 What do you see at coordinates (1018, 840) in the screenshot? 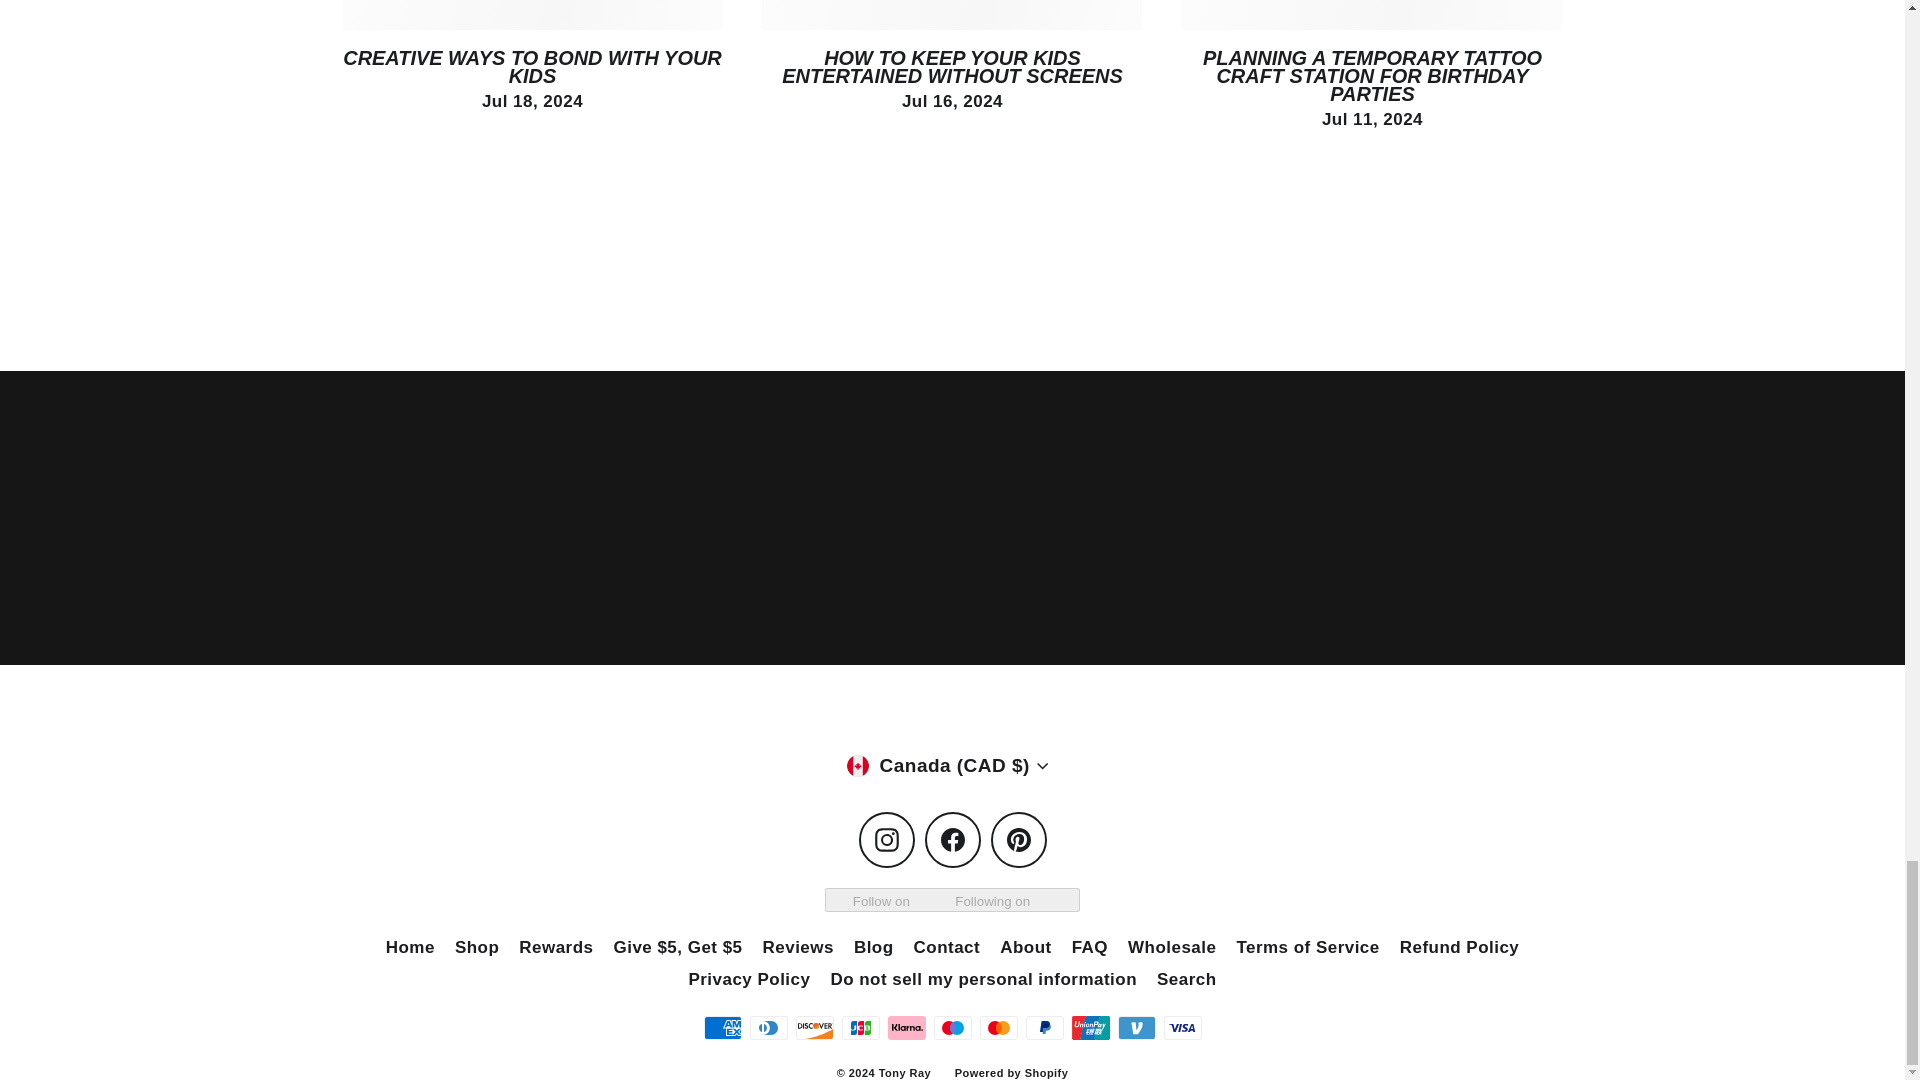
I see `Tony Ray on Pinterest` at bounding box center [1018, 840].